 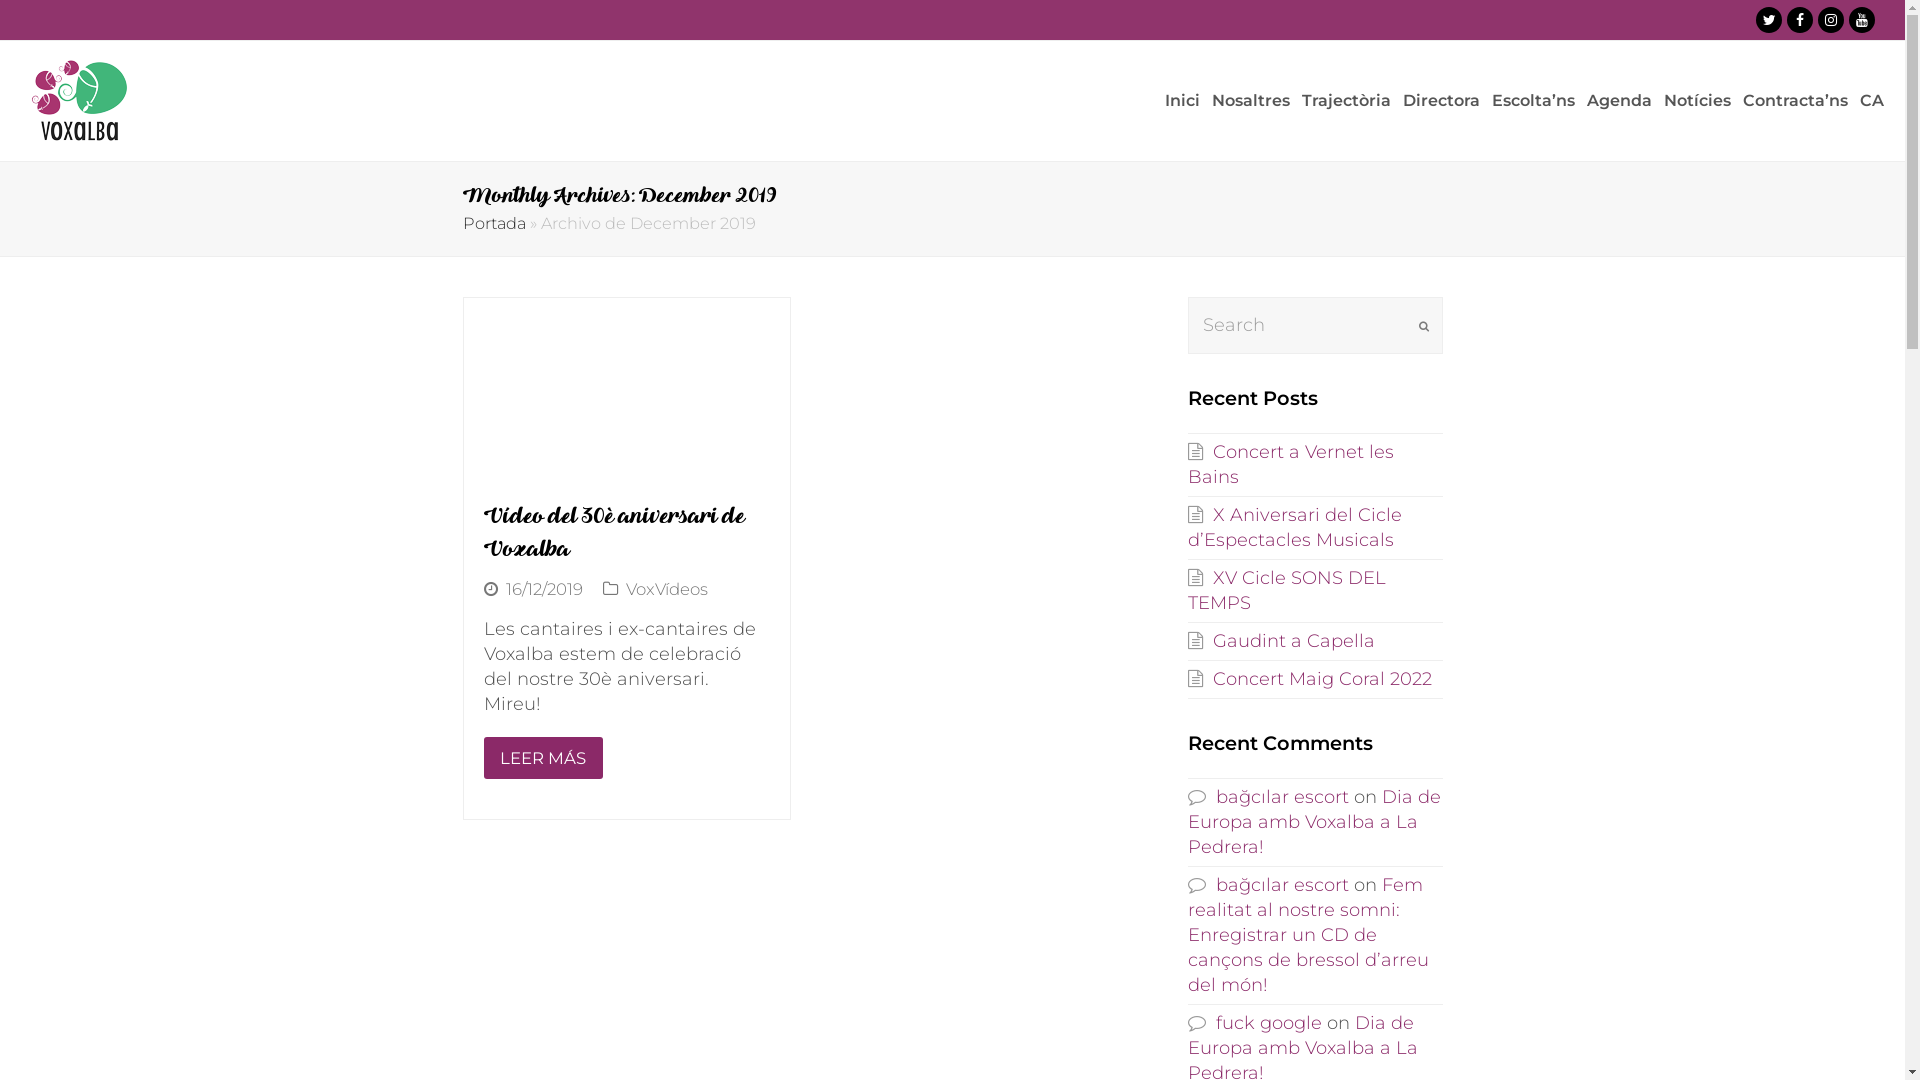 What do you see at coordinates (1251, 101) in the screenshot?
I see `Nosaltres` at bounding box center [1251, 101].